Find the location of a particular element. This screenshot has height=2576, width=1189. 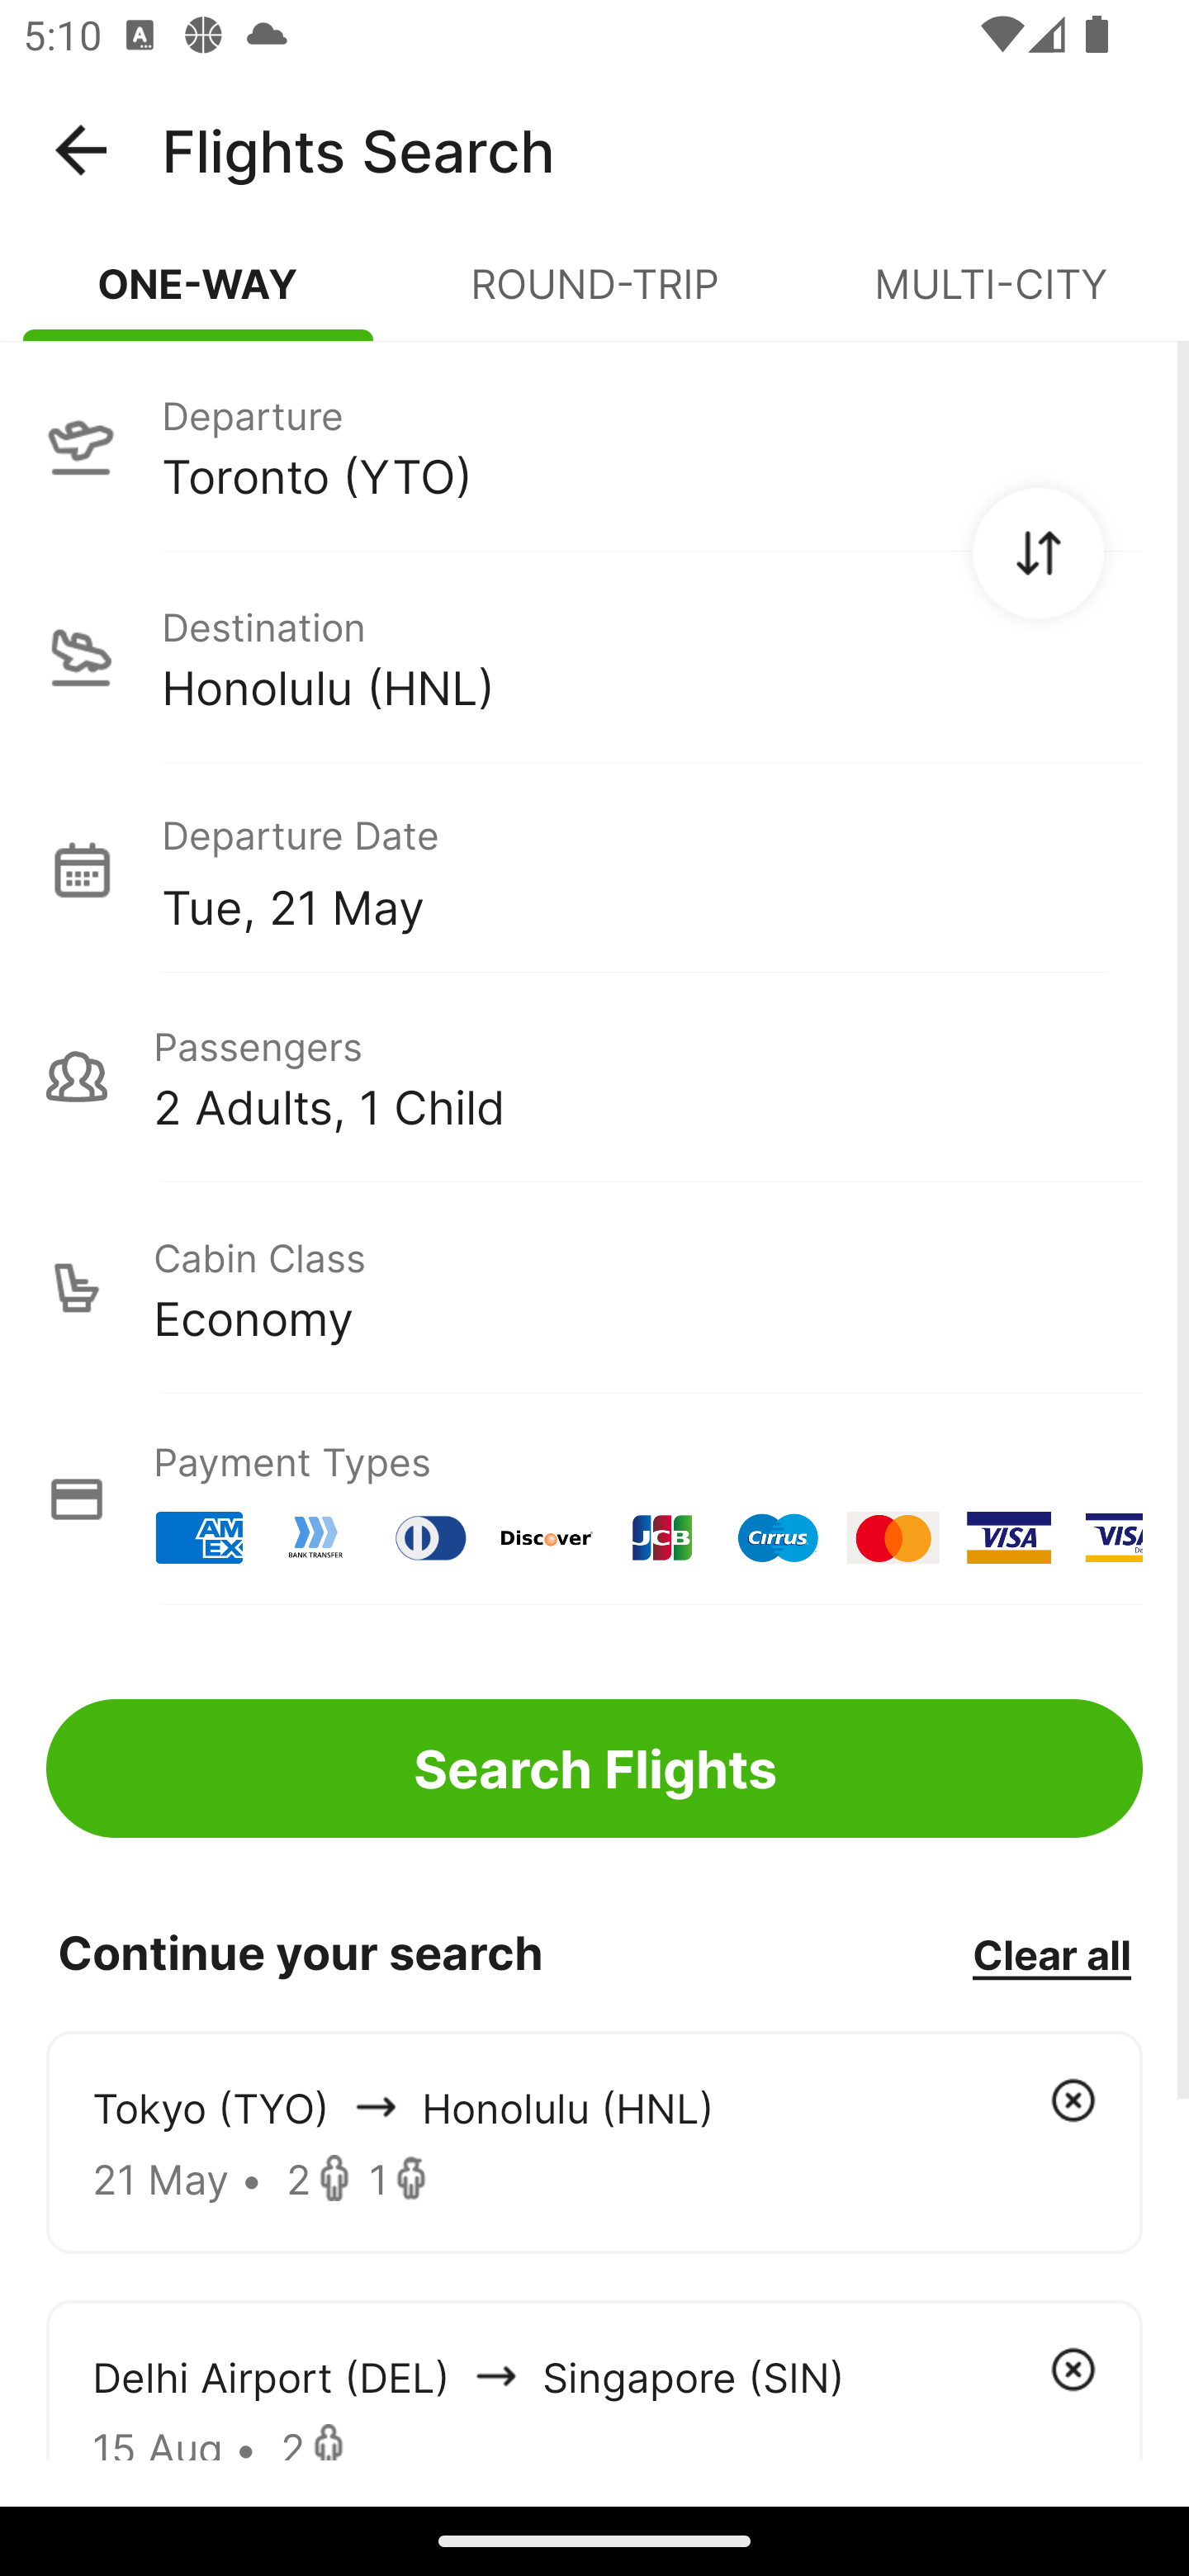

Cabin Class Economy is located at coordinates (594, 1288).